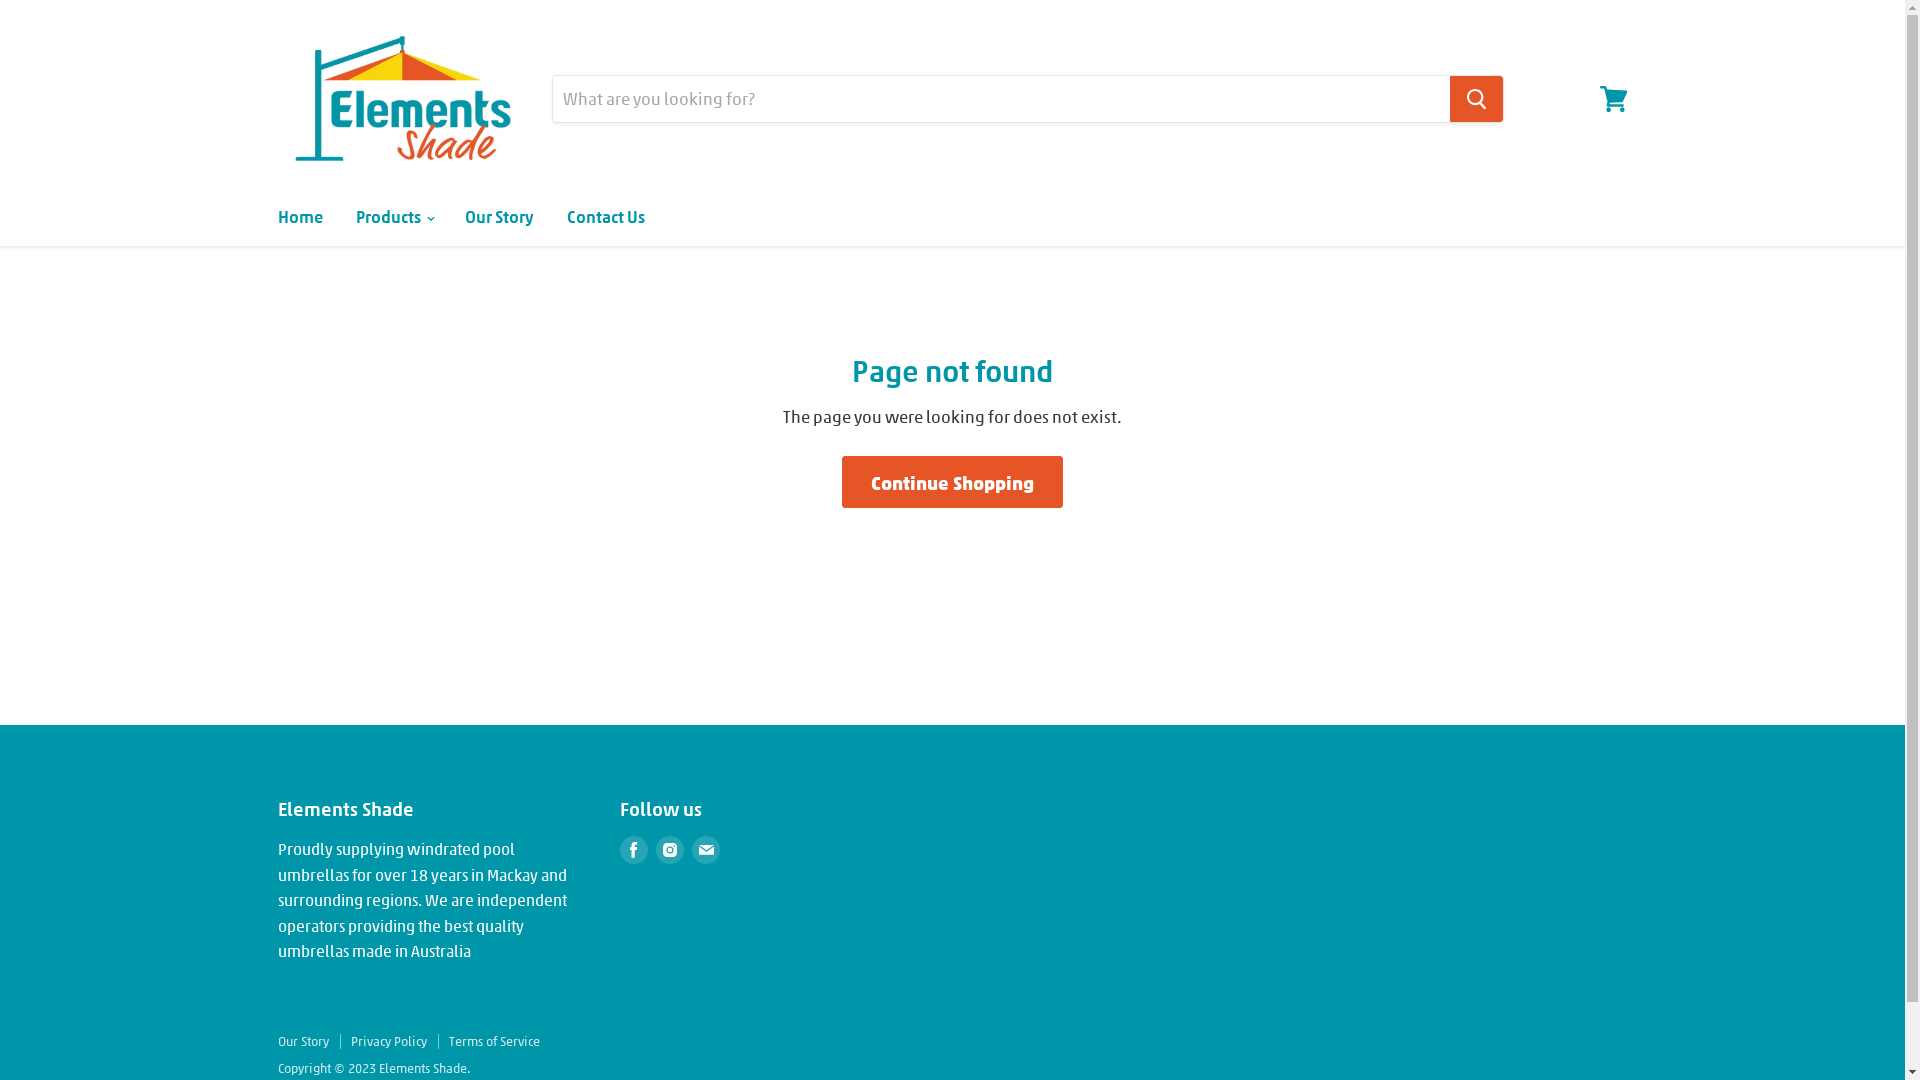  What do you see at coordinates (494, 1041) in the screenshot?
I see `Terms of Service` at bounding box center [494, 1041].